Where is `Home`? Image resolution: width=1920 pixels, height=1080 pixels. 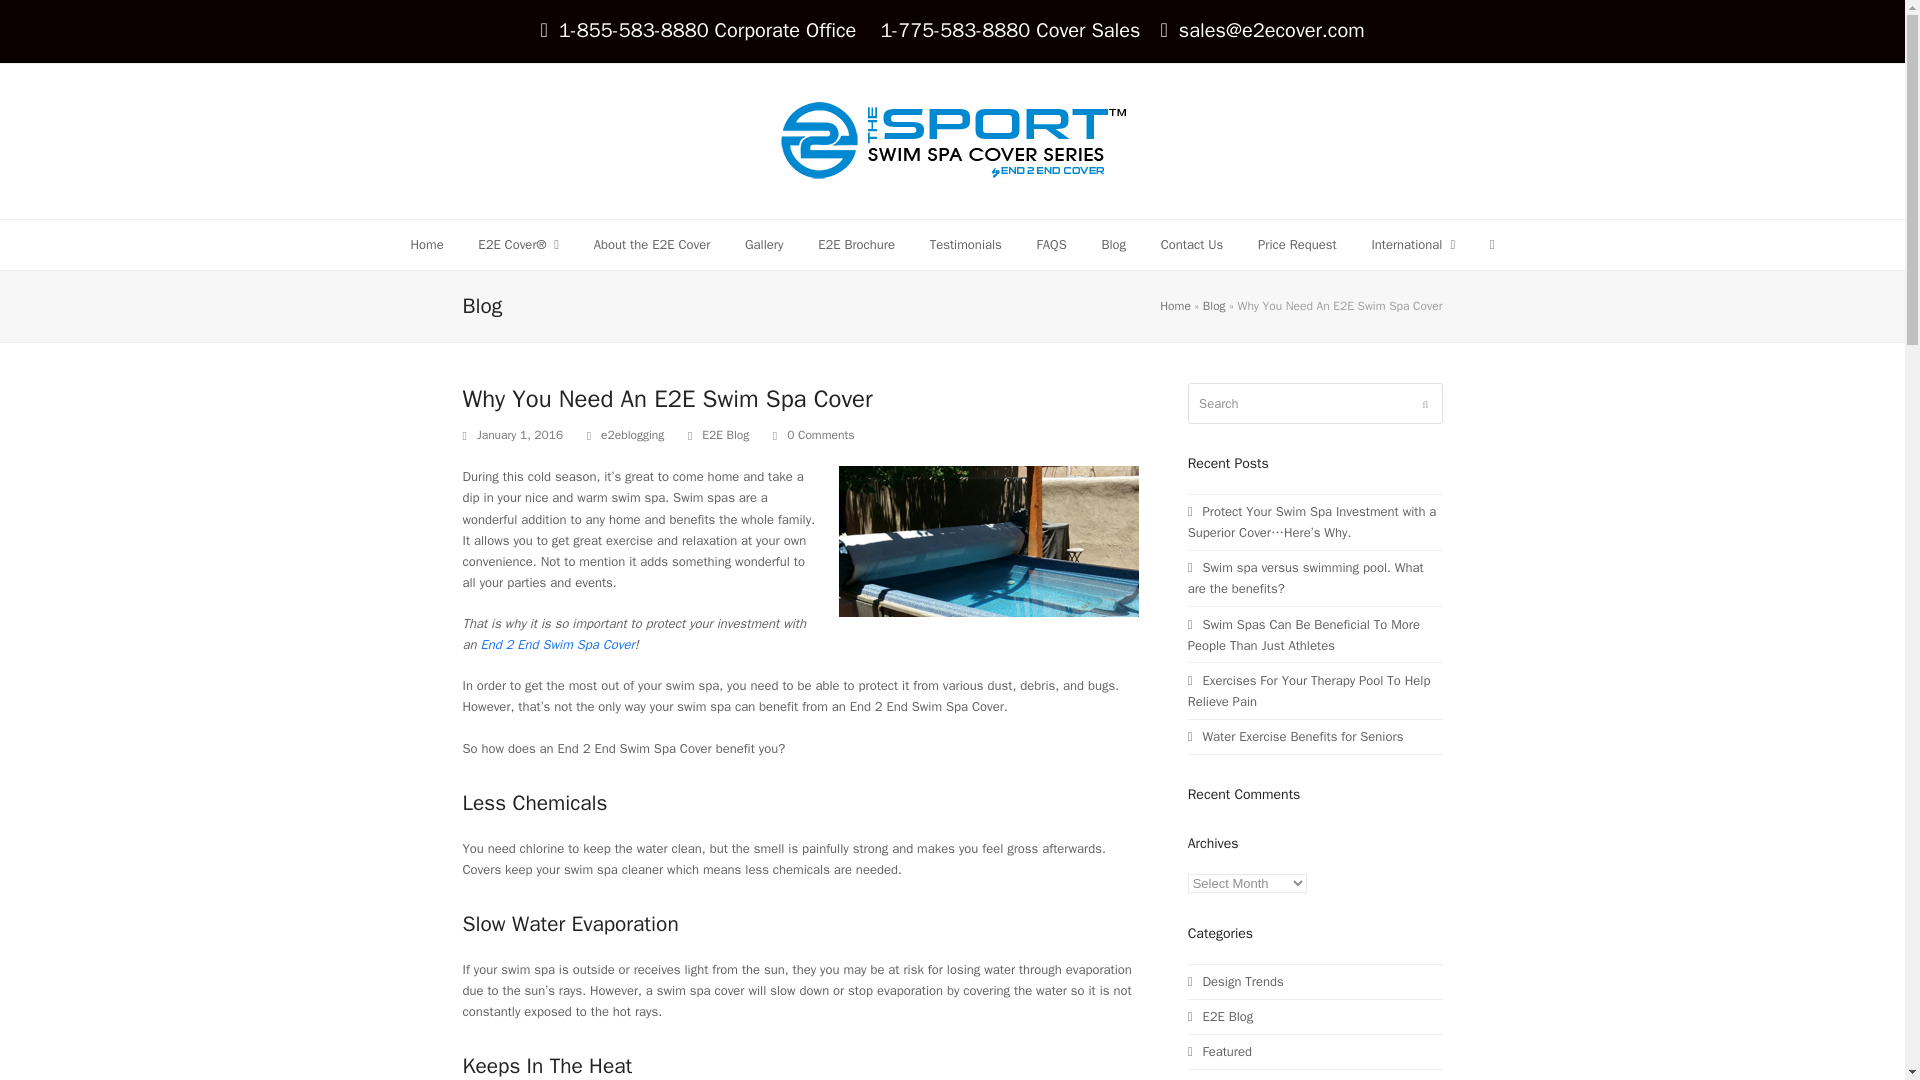
Home is located at coordinates (426, 245).